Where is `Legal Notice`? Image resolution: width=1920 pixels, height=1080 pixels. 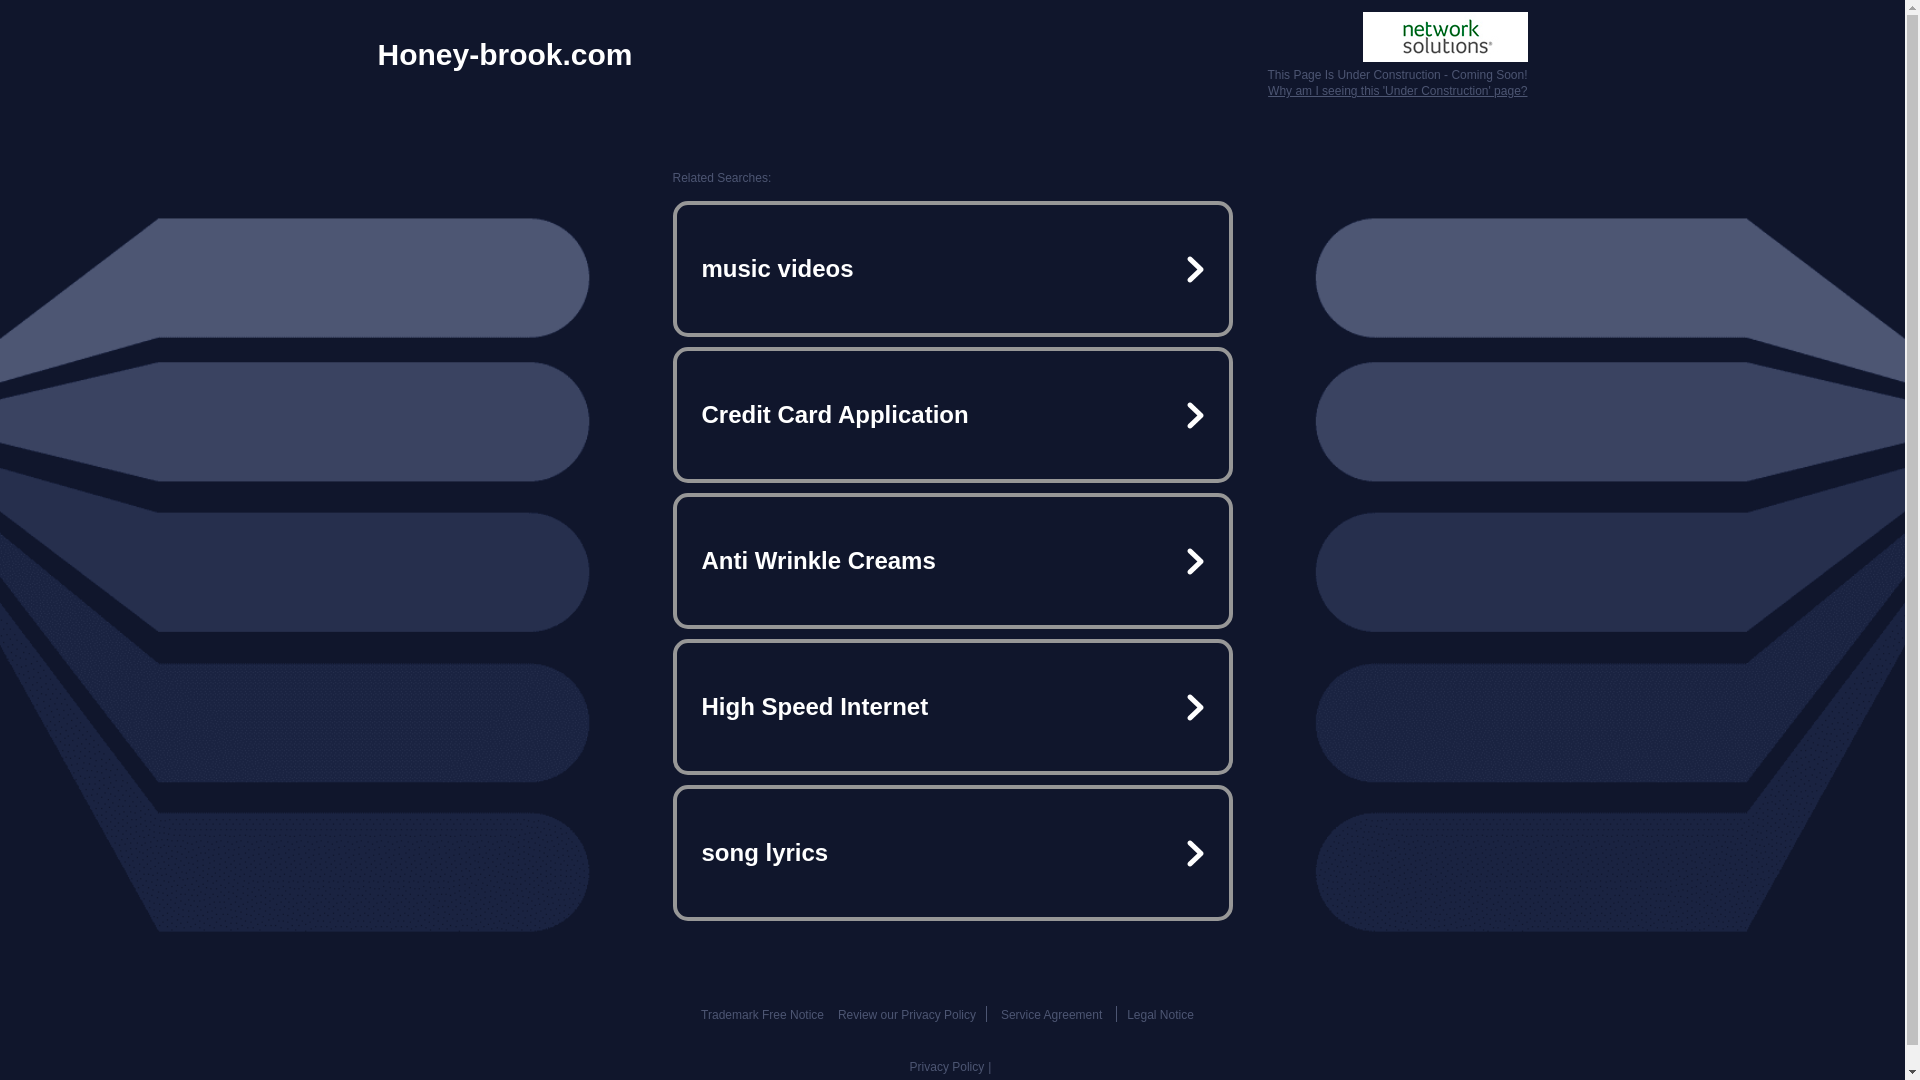
Legal Notice is located at coordinates (1160, 1014).